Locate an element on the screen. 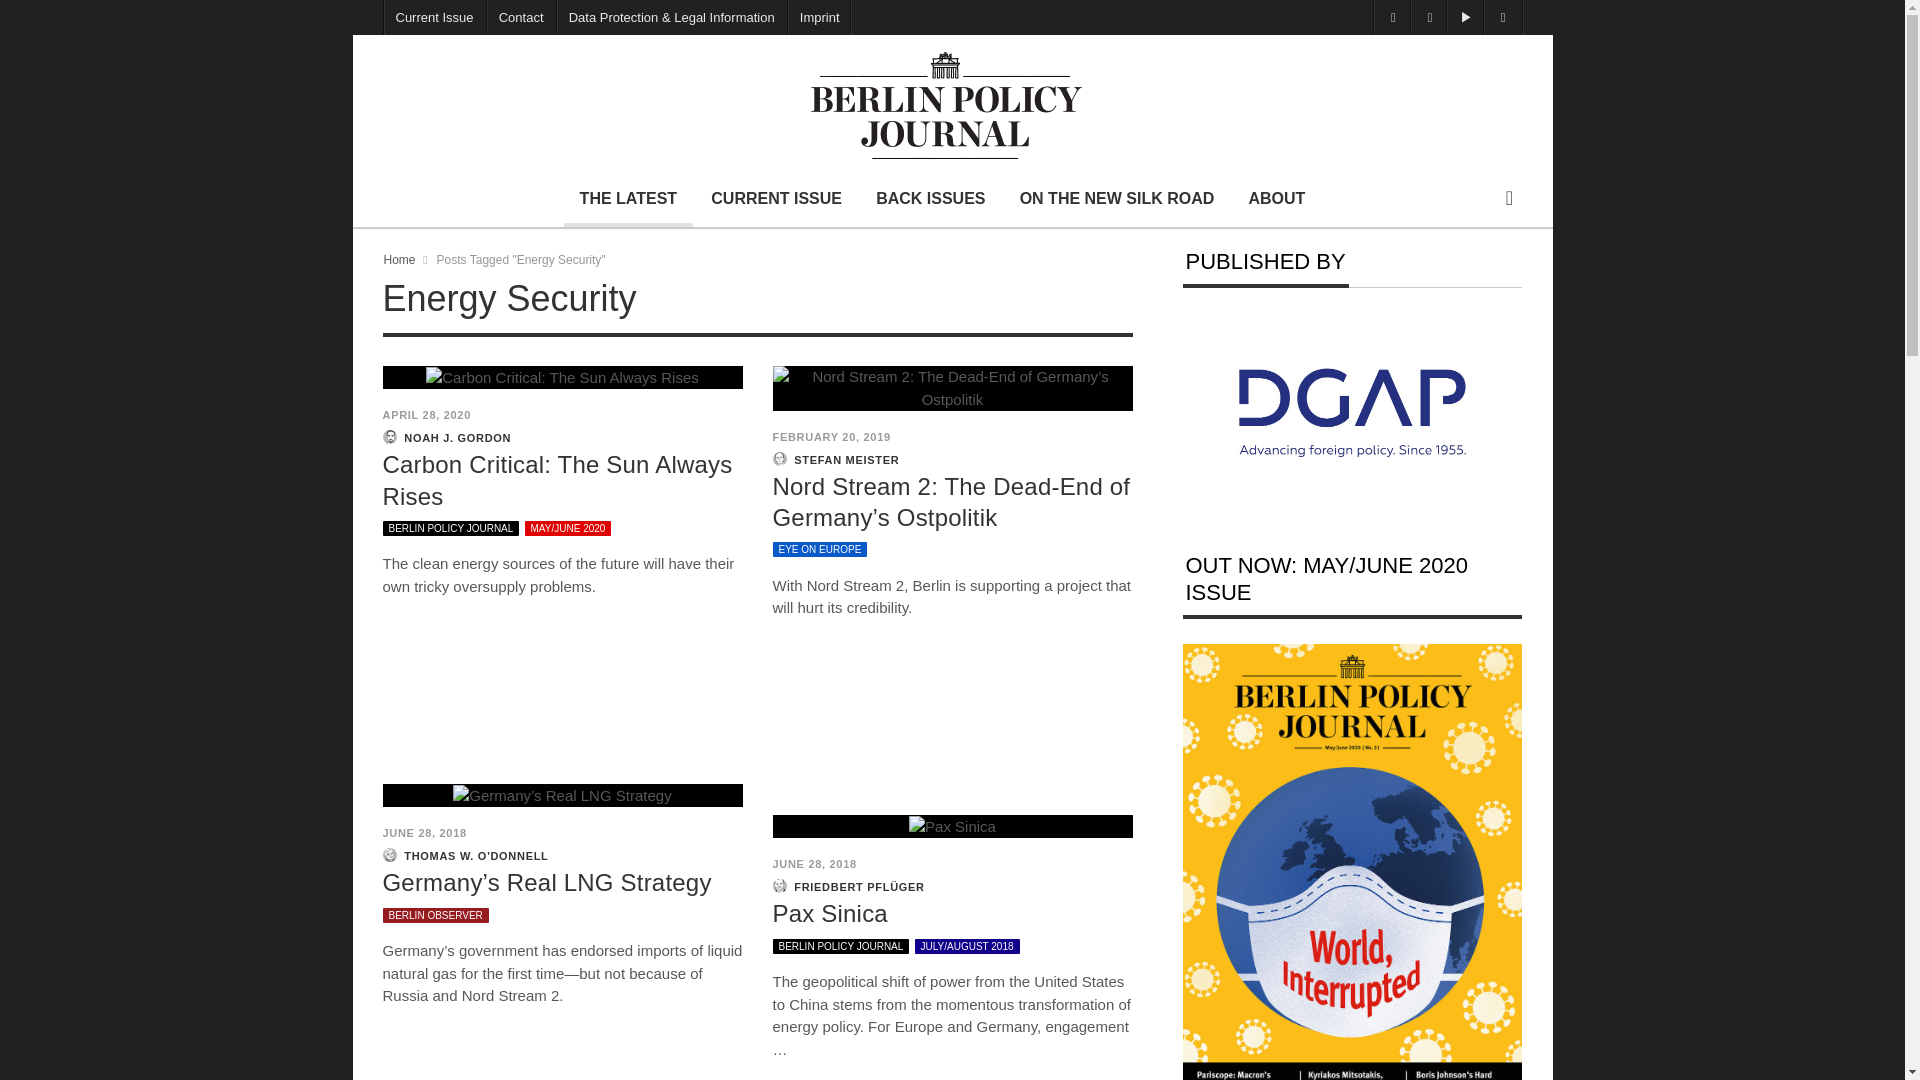  BERLIN POLICY JOURNAL is located at coordinates (840, 946).